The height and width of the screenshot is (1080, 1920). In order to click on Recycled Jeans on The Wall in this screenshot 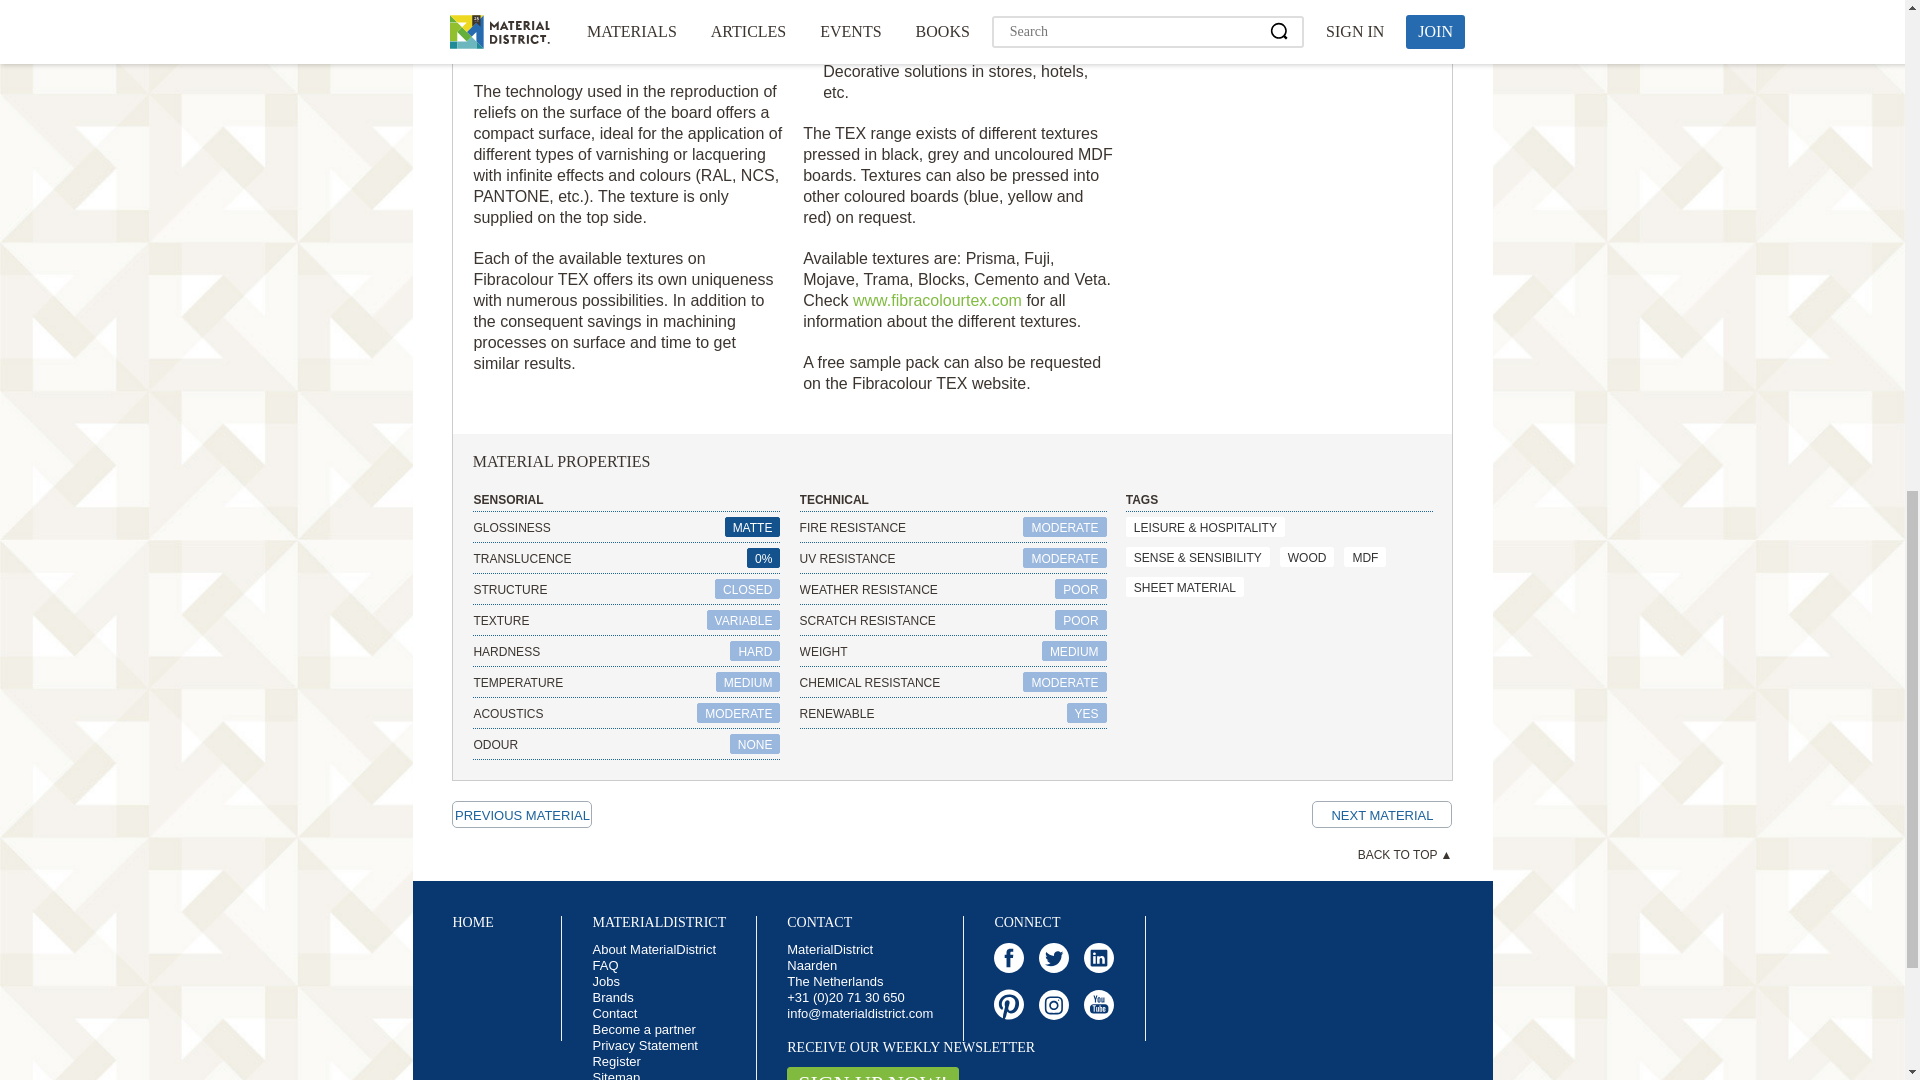, I will do `click(521, 814)`.